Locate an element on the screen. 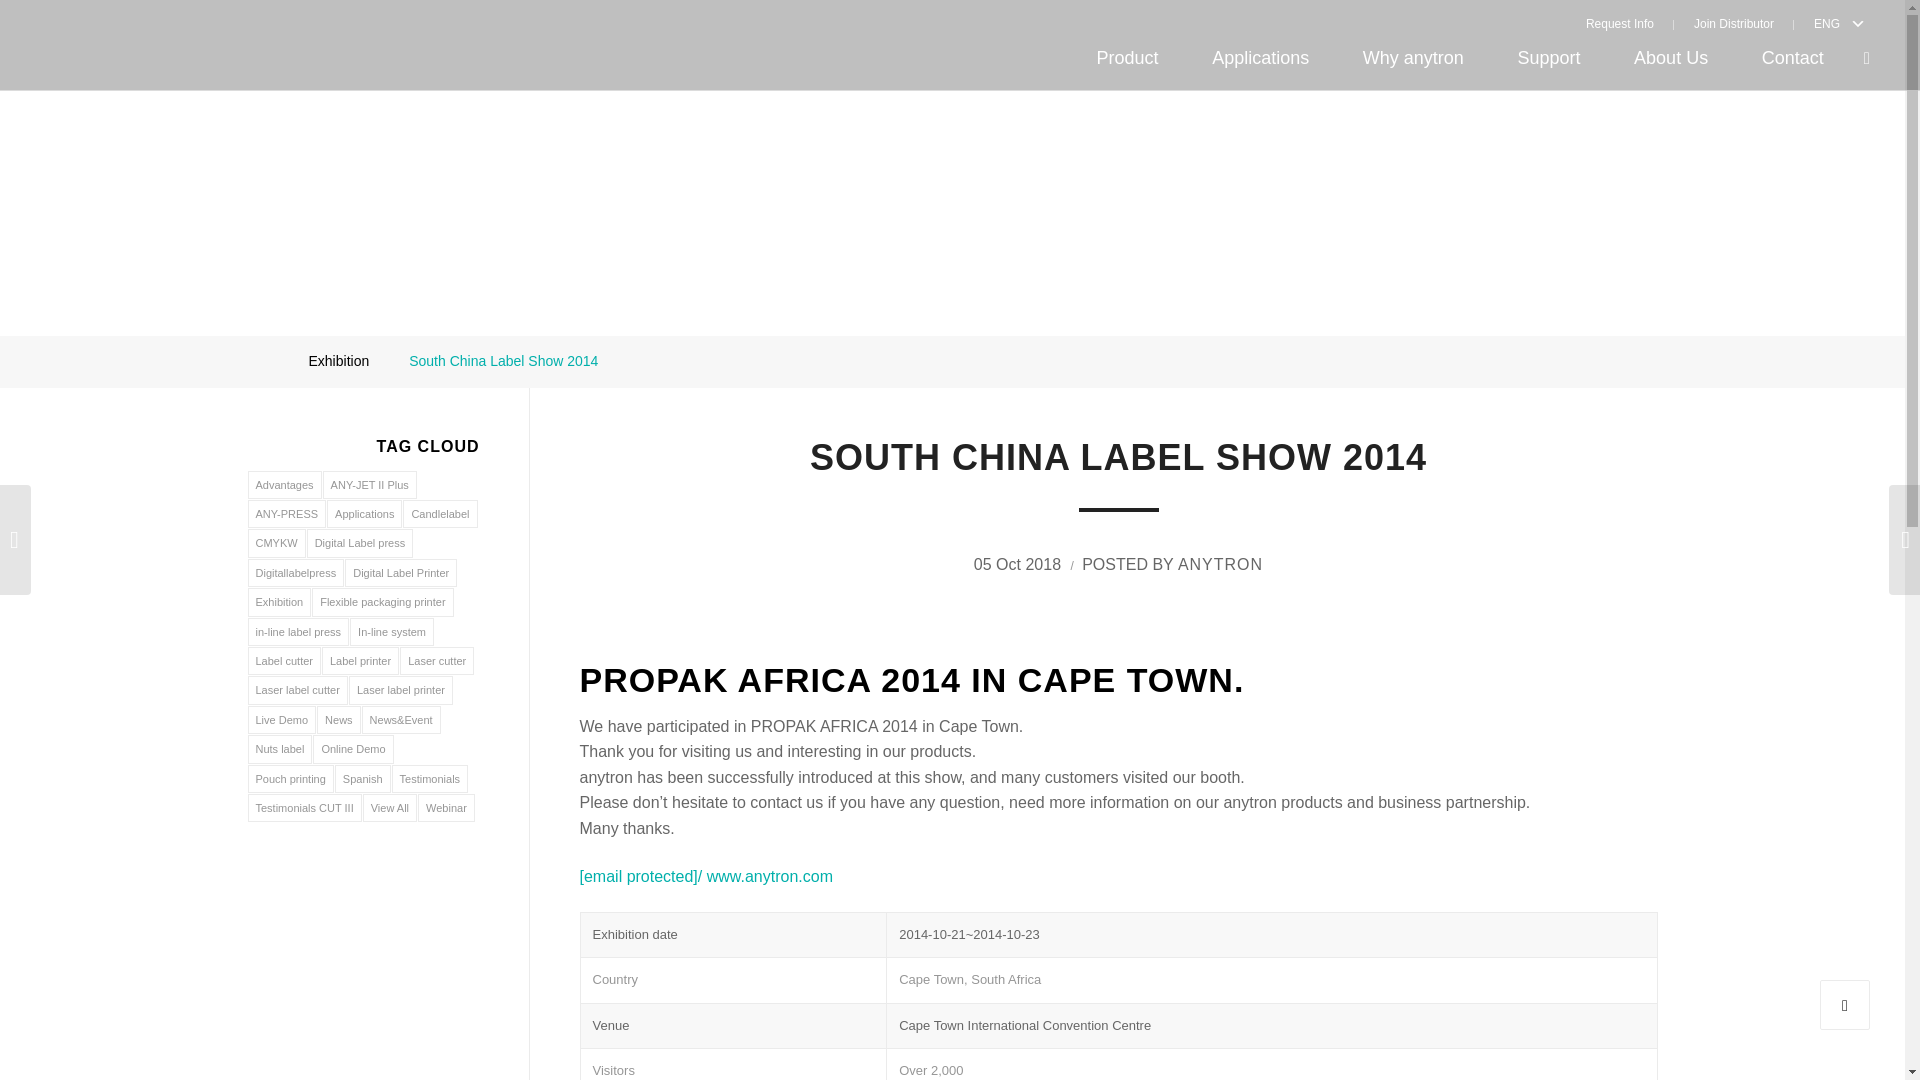 The width and height of the screenshot is (1920, 1080). Product is located at coordinates (1128, 58).